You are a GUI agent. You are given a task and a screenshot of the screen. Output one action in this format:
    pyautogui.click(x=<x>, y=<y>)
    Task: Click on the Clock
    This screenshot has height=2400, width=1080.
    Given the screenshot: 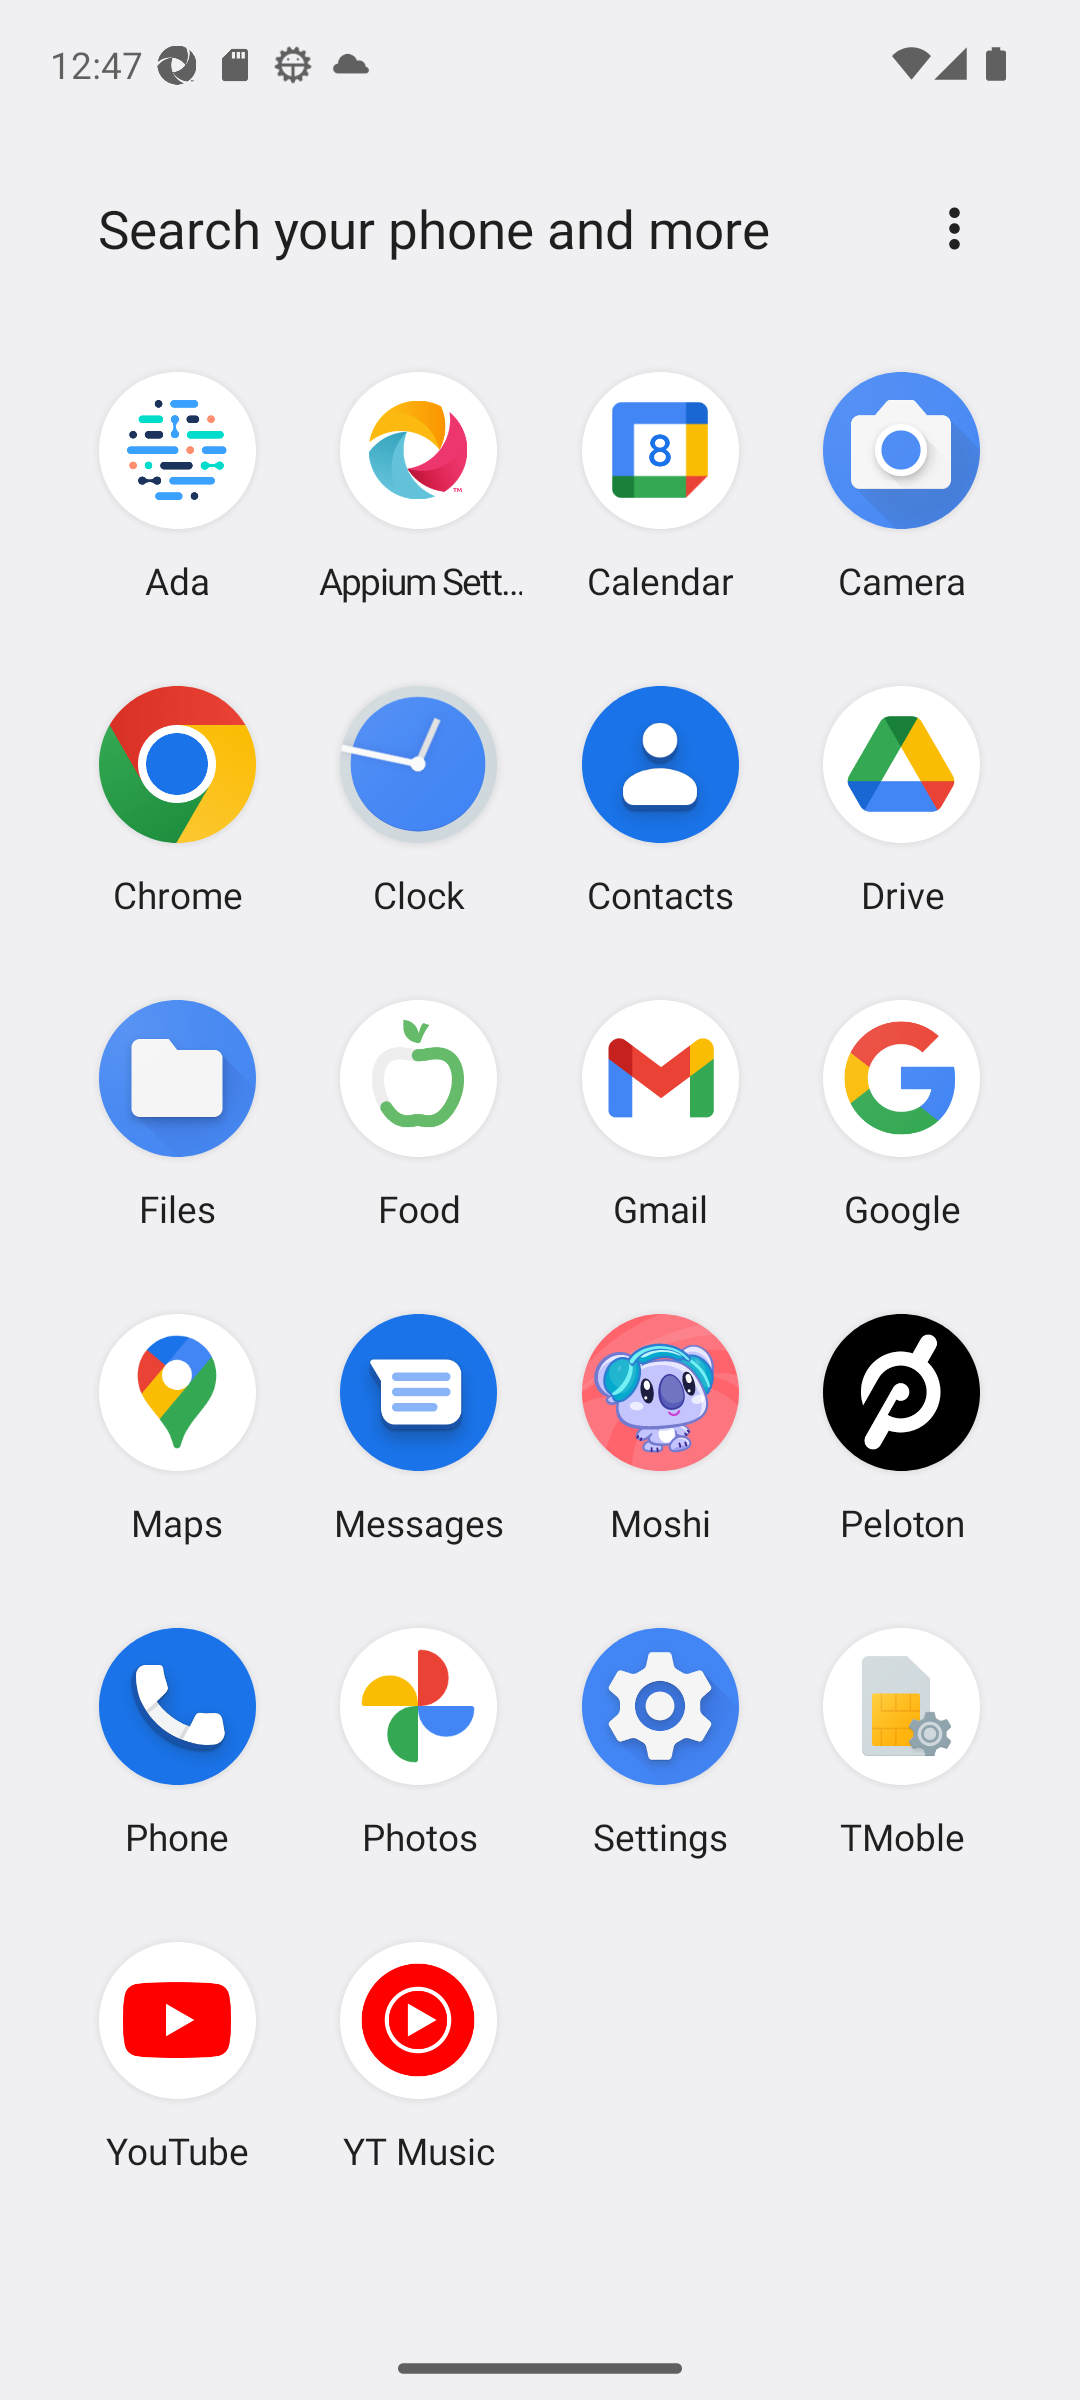 What is the action you would take?
    pyautogui.click(x=419, y=799)
    